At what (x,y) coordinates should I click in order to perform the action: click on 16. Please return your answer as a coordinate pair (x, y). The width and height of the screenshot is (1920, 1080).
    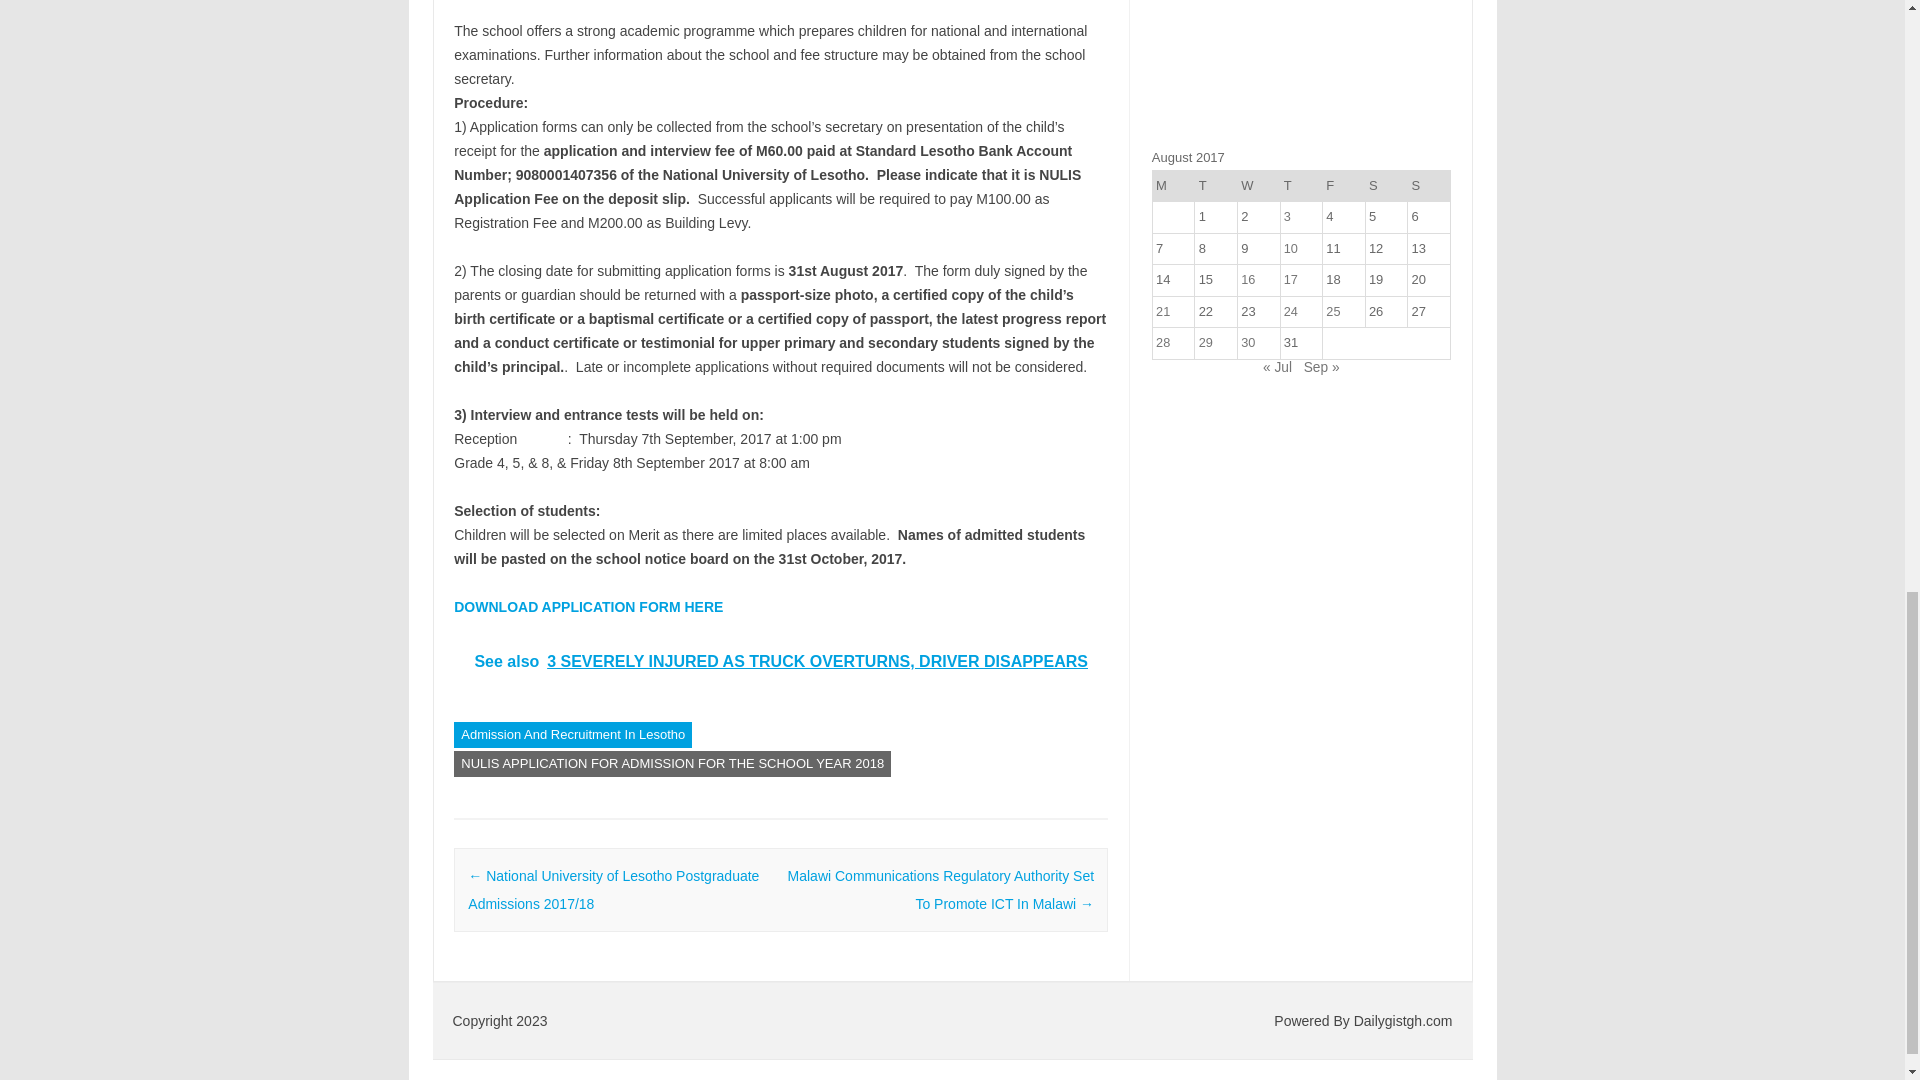
    Looking at the image, I should click on (1248, 280).